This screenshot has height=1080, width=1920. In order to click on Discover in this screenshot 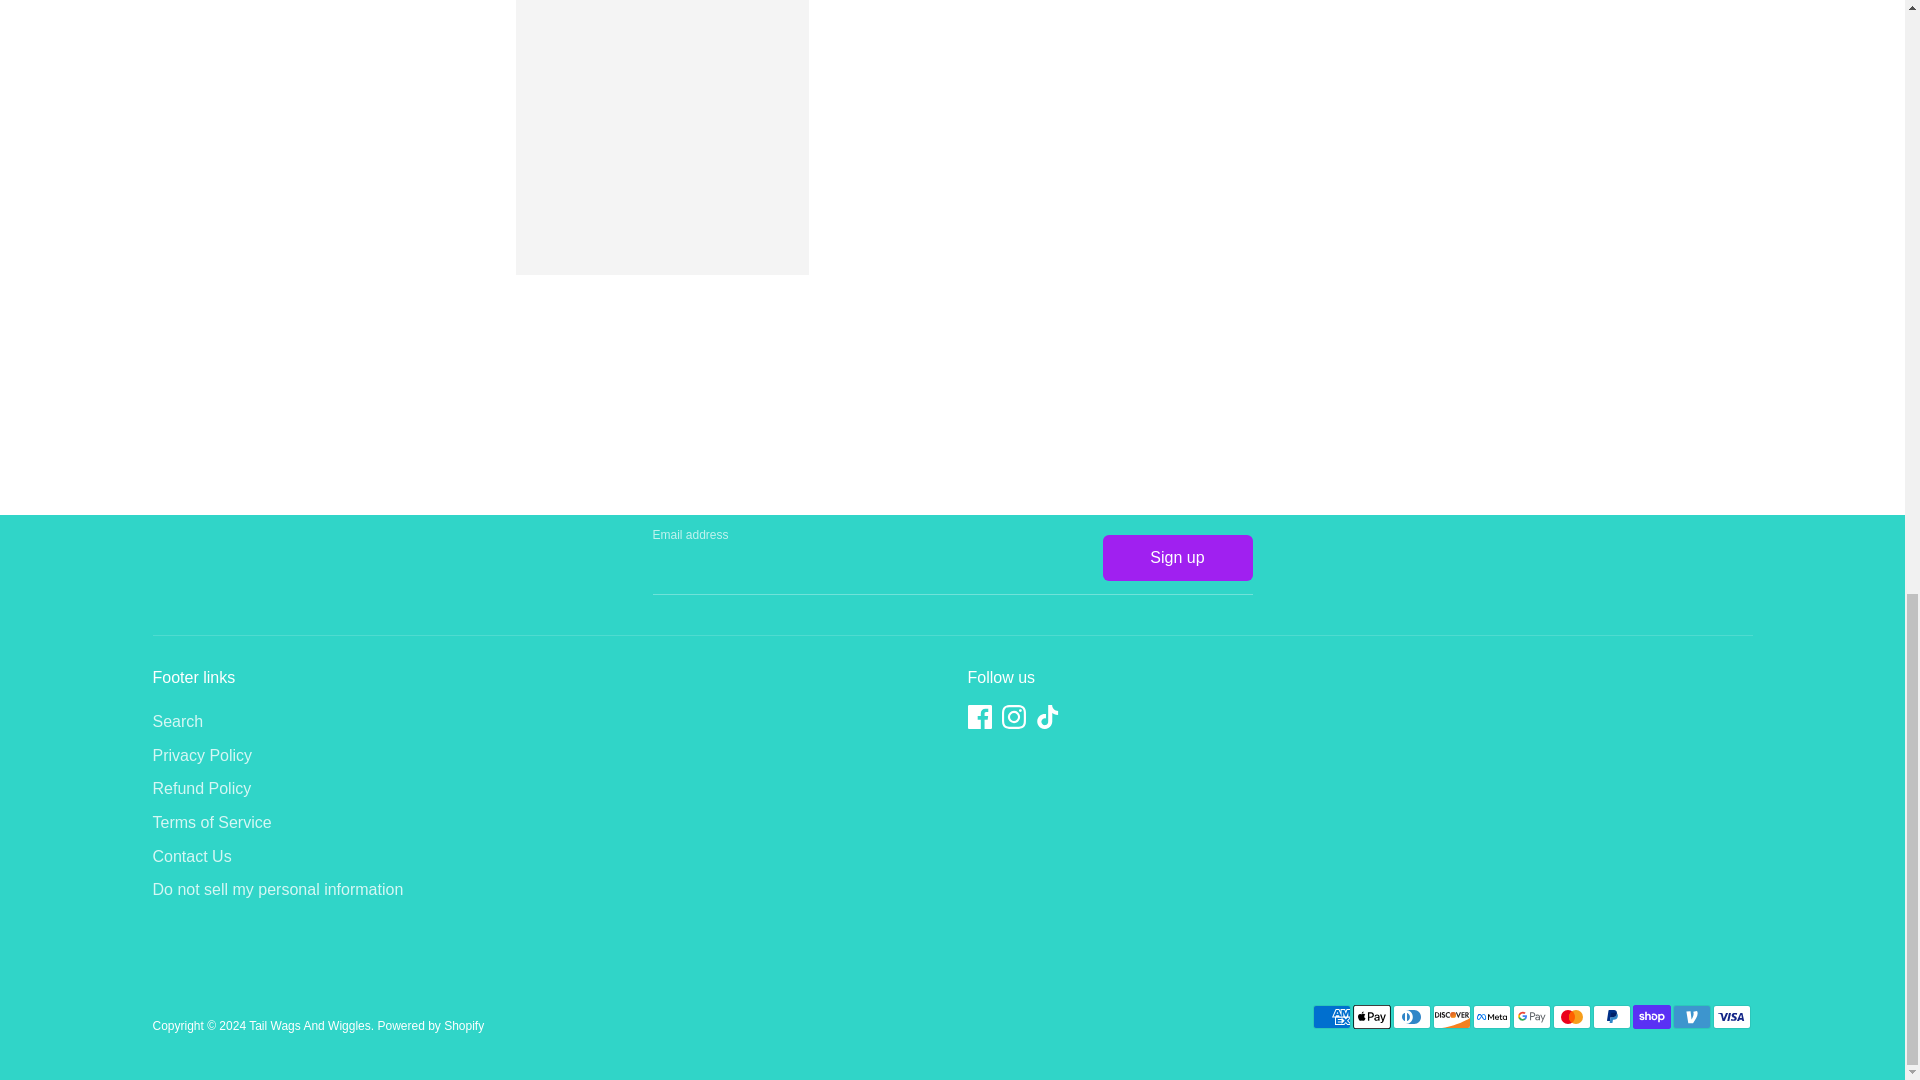, I will do `click(1451, 1017)`.